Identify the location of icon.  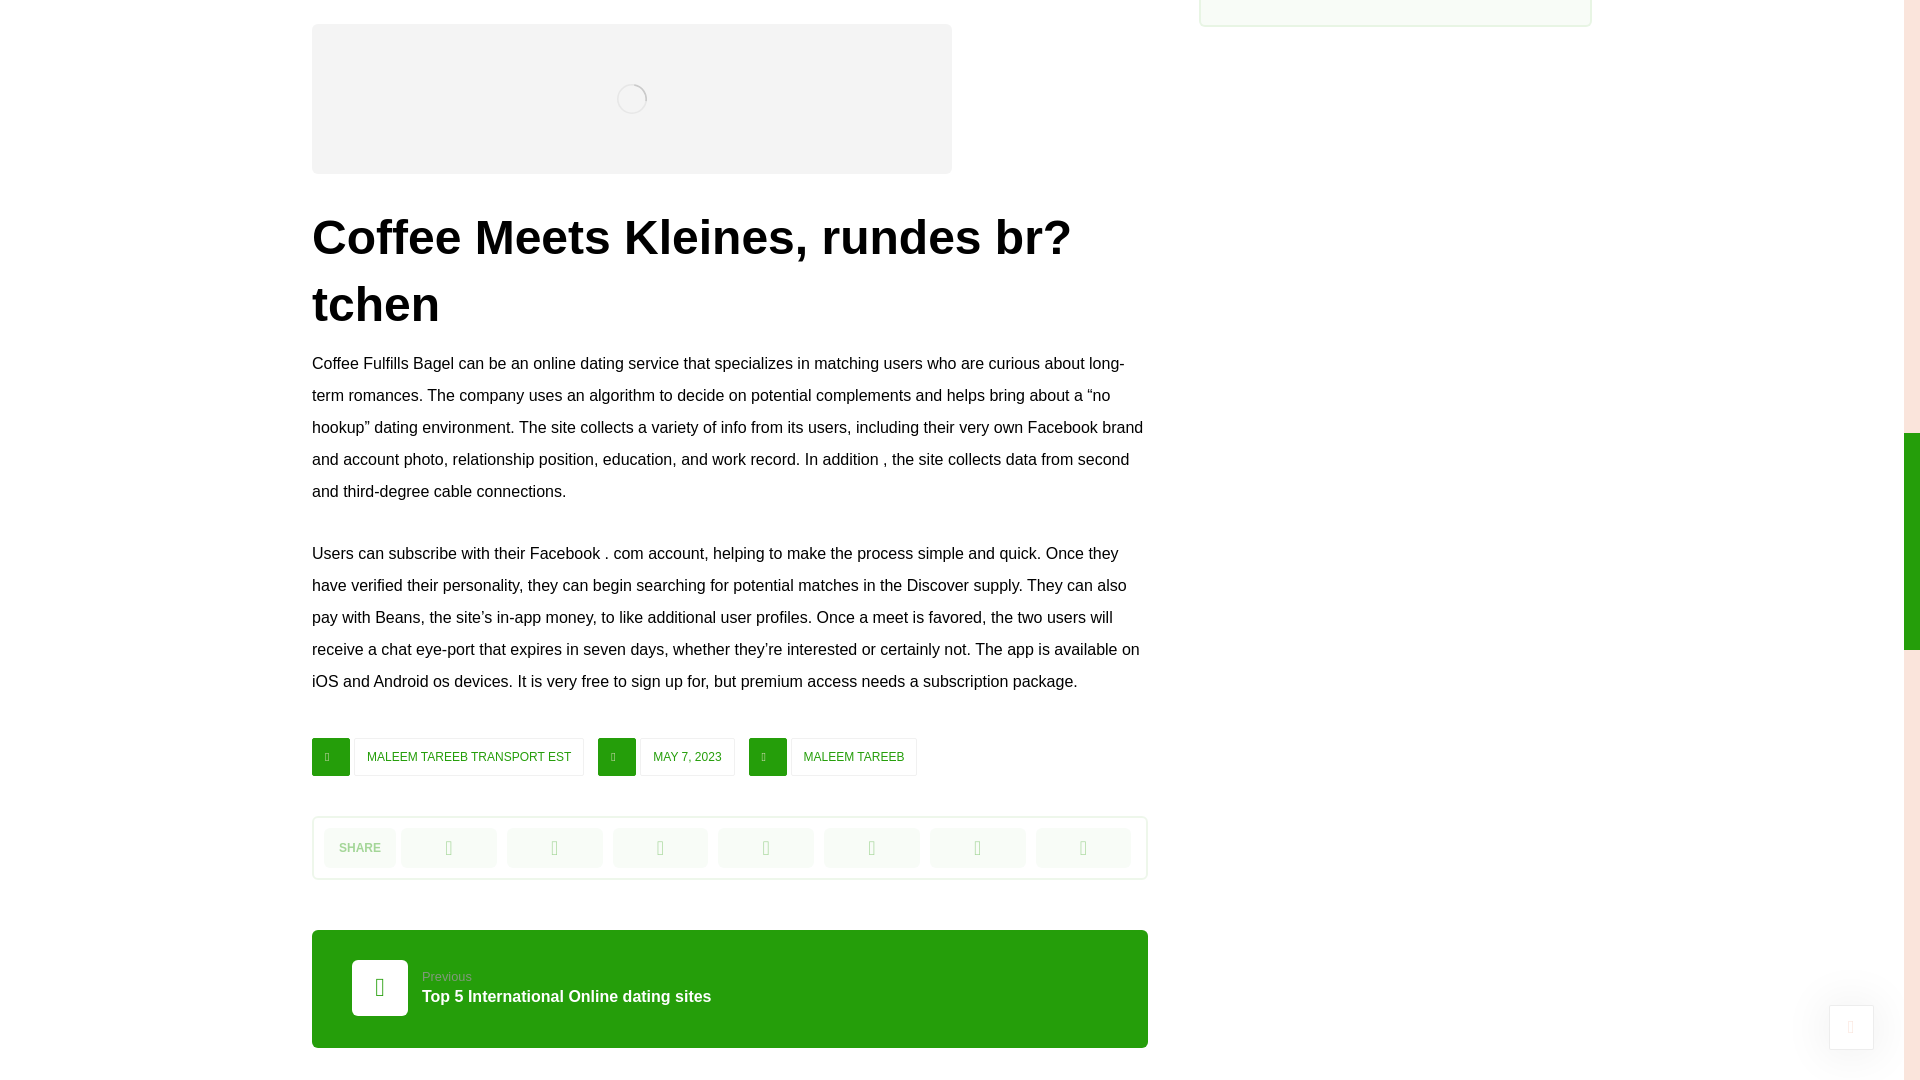
(330, 756).